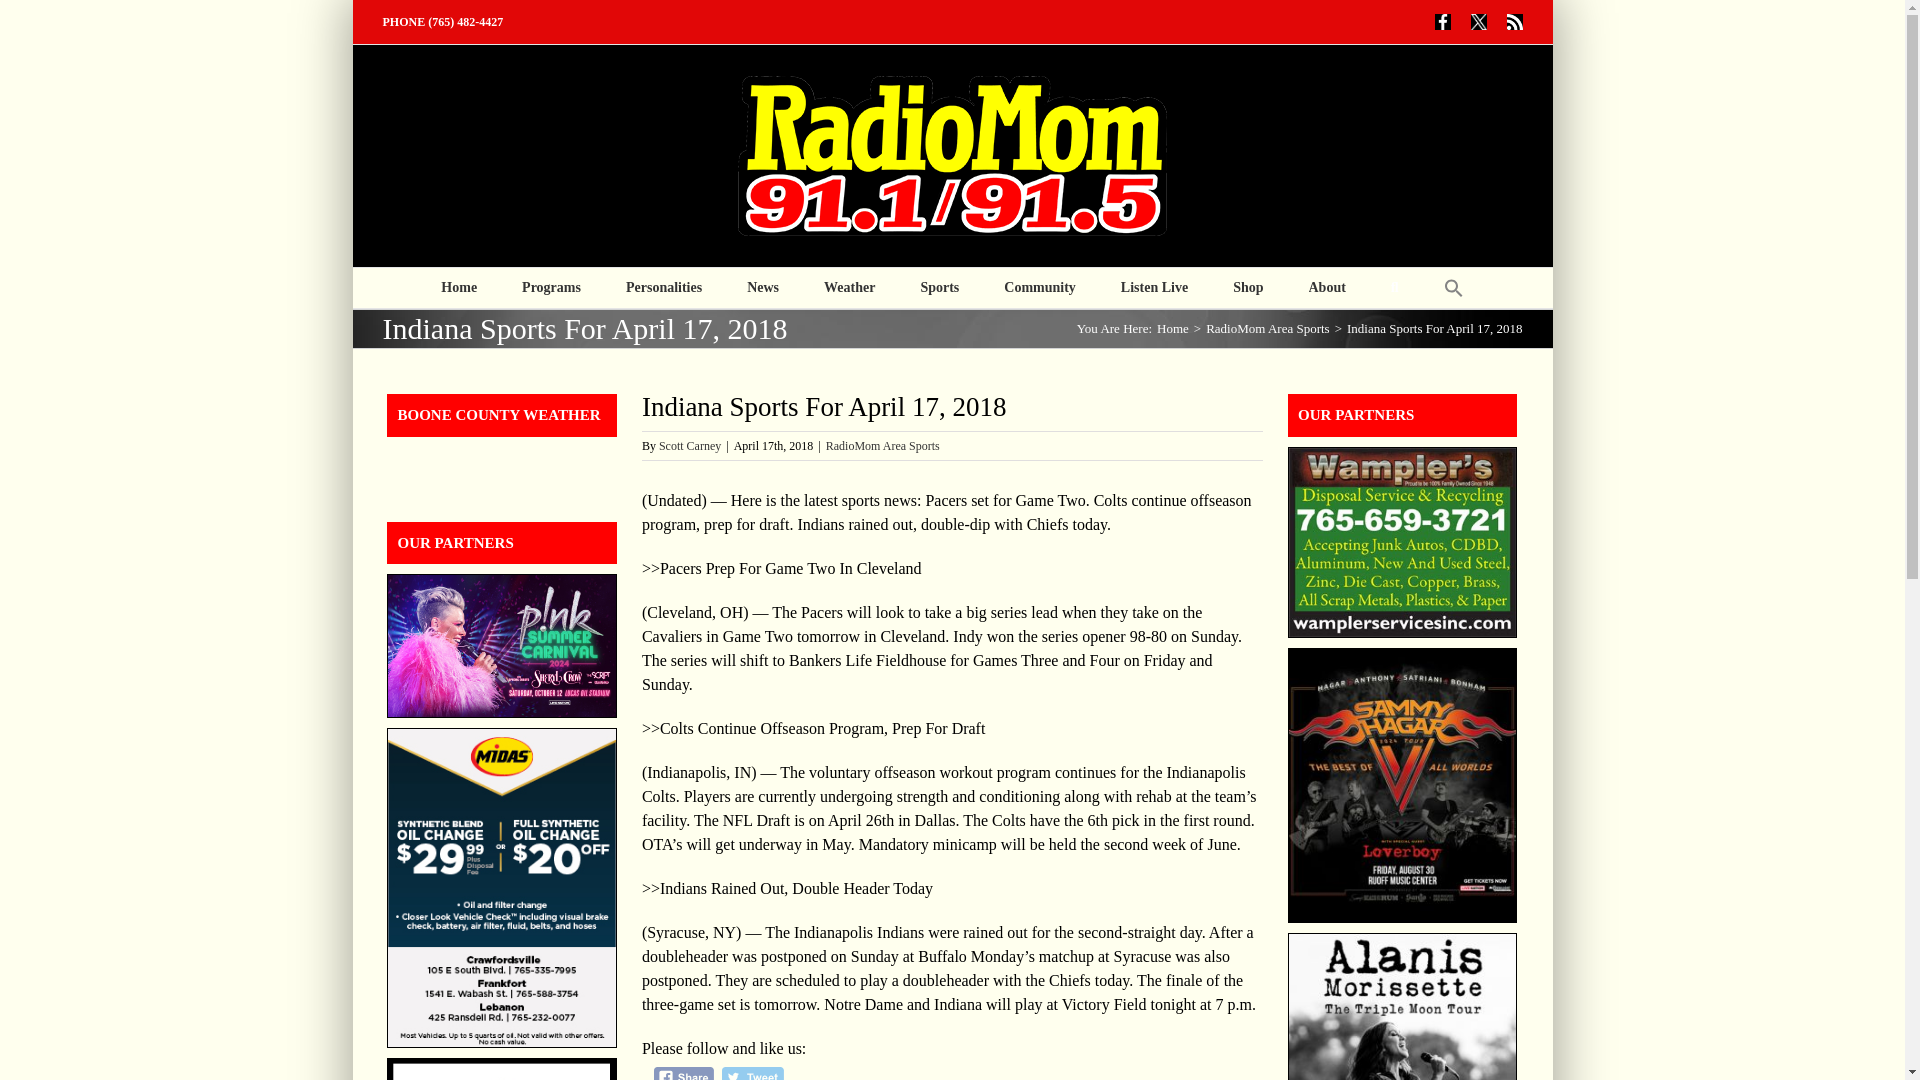  Describe the element at coordinates (1478, 22) in the screenshot. I see `X` at that location.